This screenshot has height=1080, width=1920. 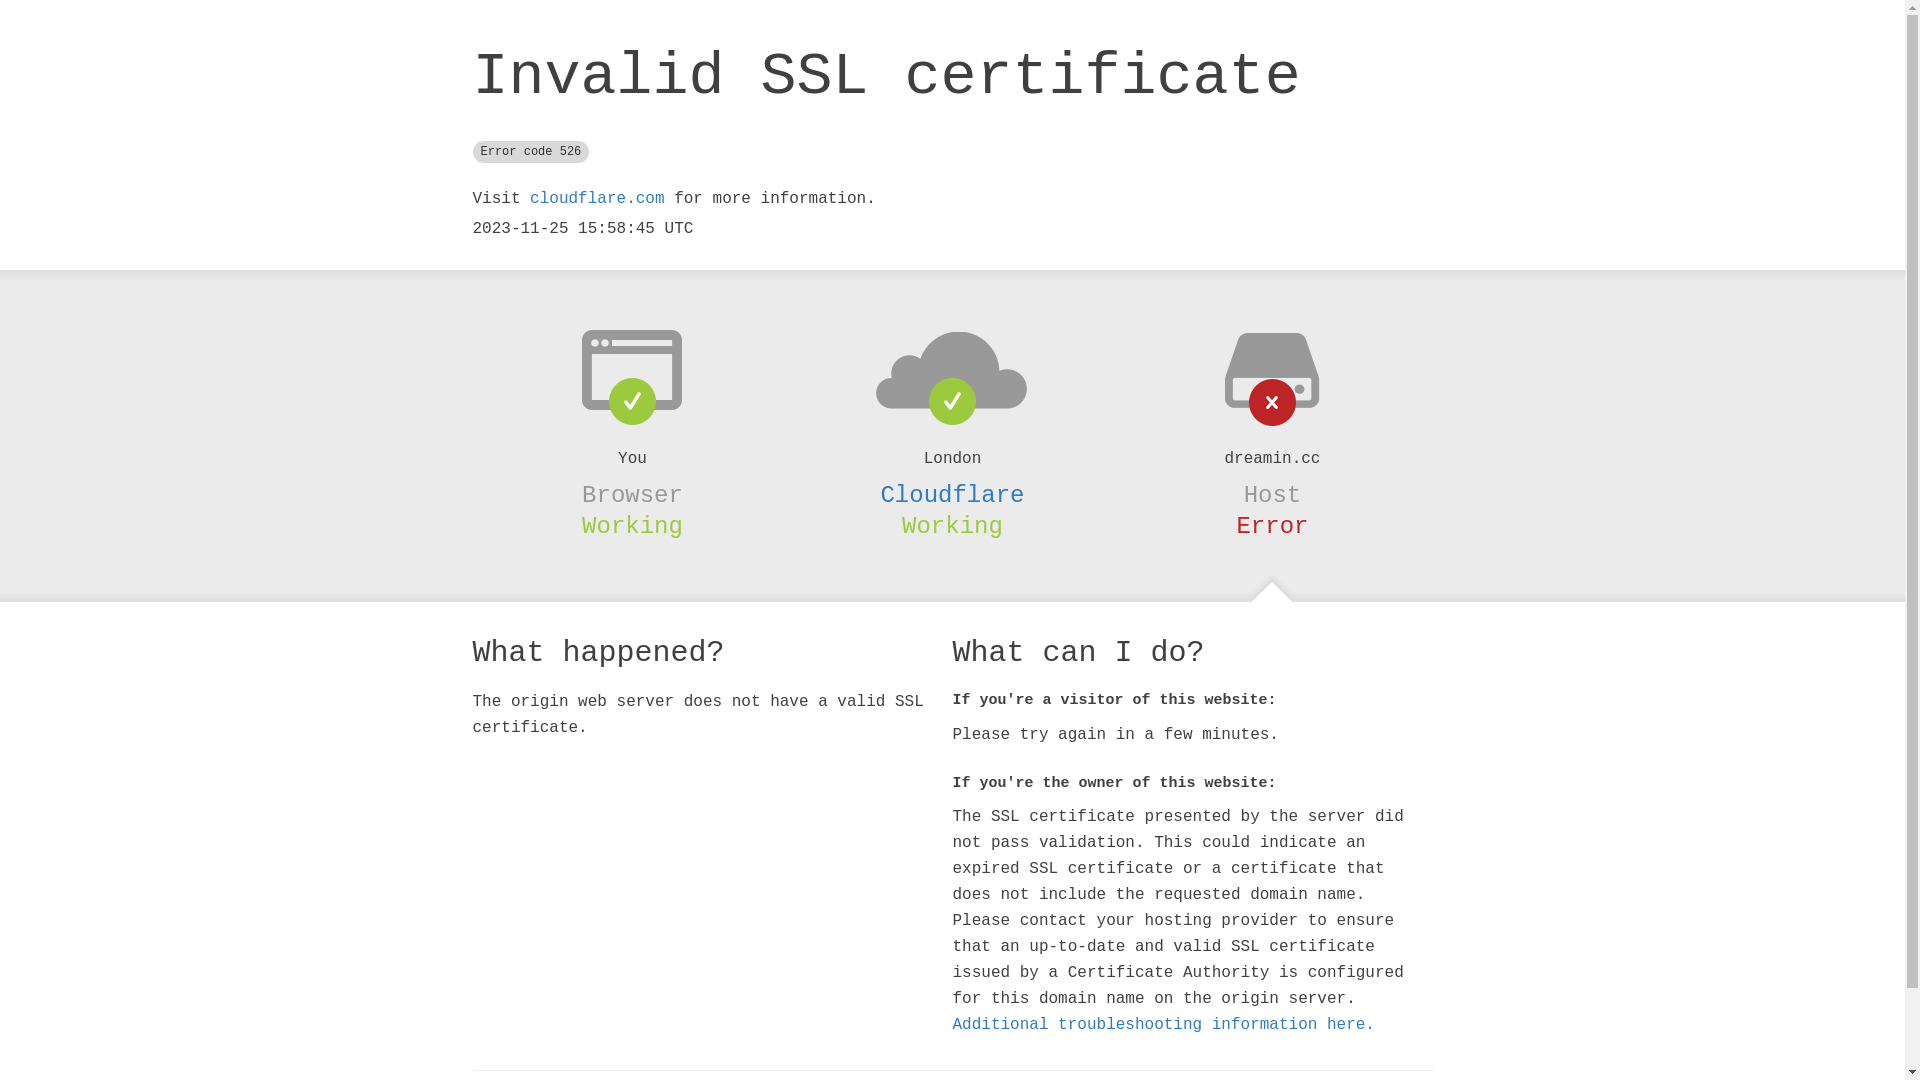 What do you see at coordinates (952, 495) in the screenshot?
I see `Cloudflare` at bounding box center [952, 495].